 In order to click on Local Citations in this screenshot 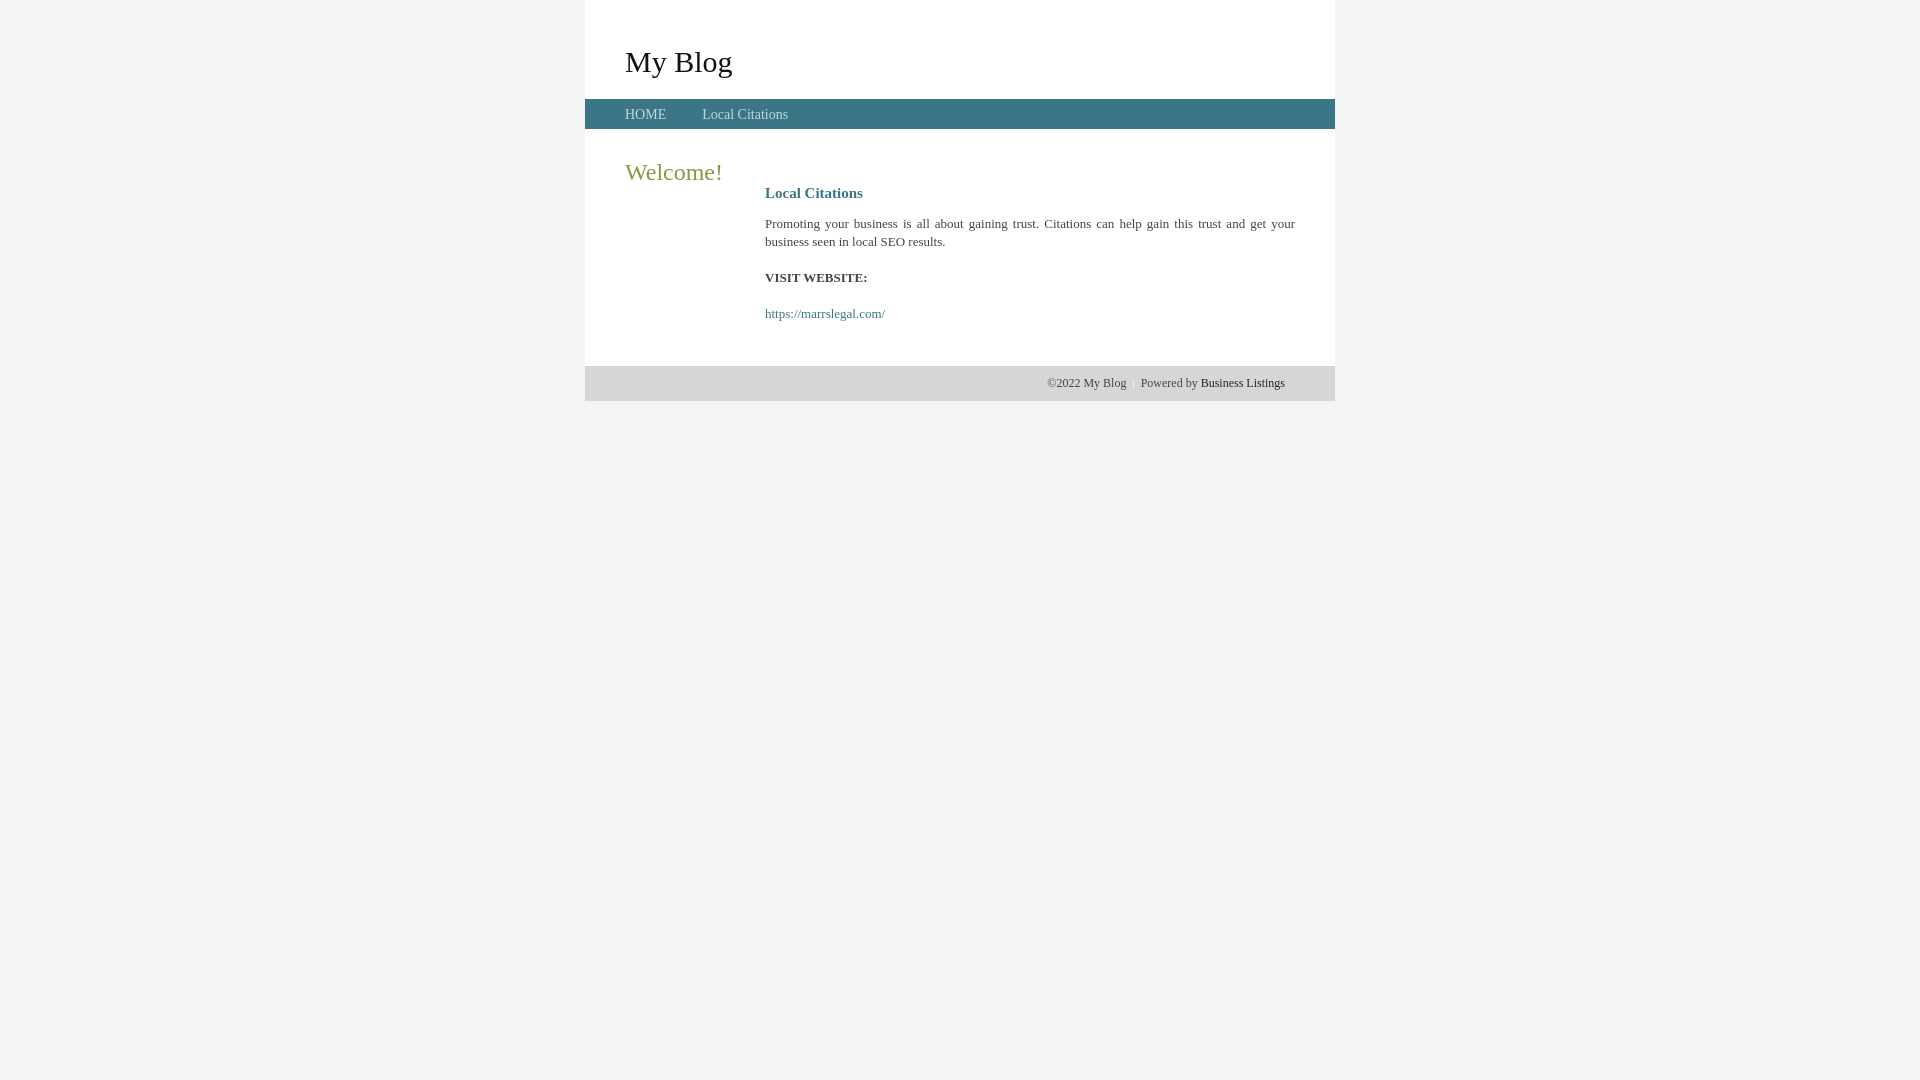, I will do `click(745, 114)`.